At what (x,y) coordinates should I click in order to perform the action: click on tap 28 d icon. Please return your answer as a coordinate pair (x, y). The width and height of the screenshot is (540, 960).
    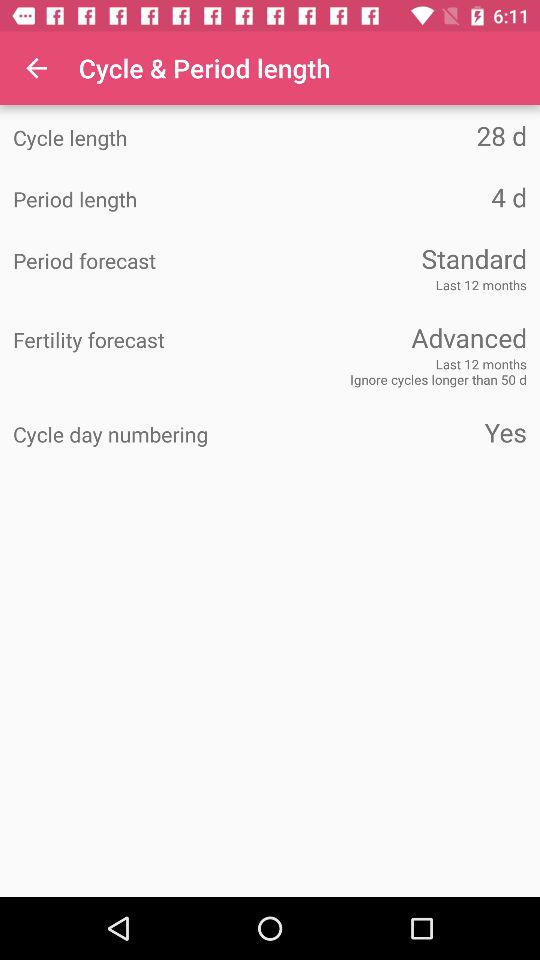
    Looking at the image, I should click on (398, 136).